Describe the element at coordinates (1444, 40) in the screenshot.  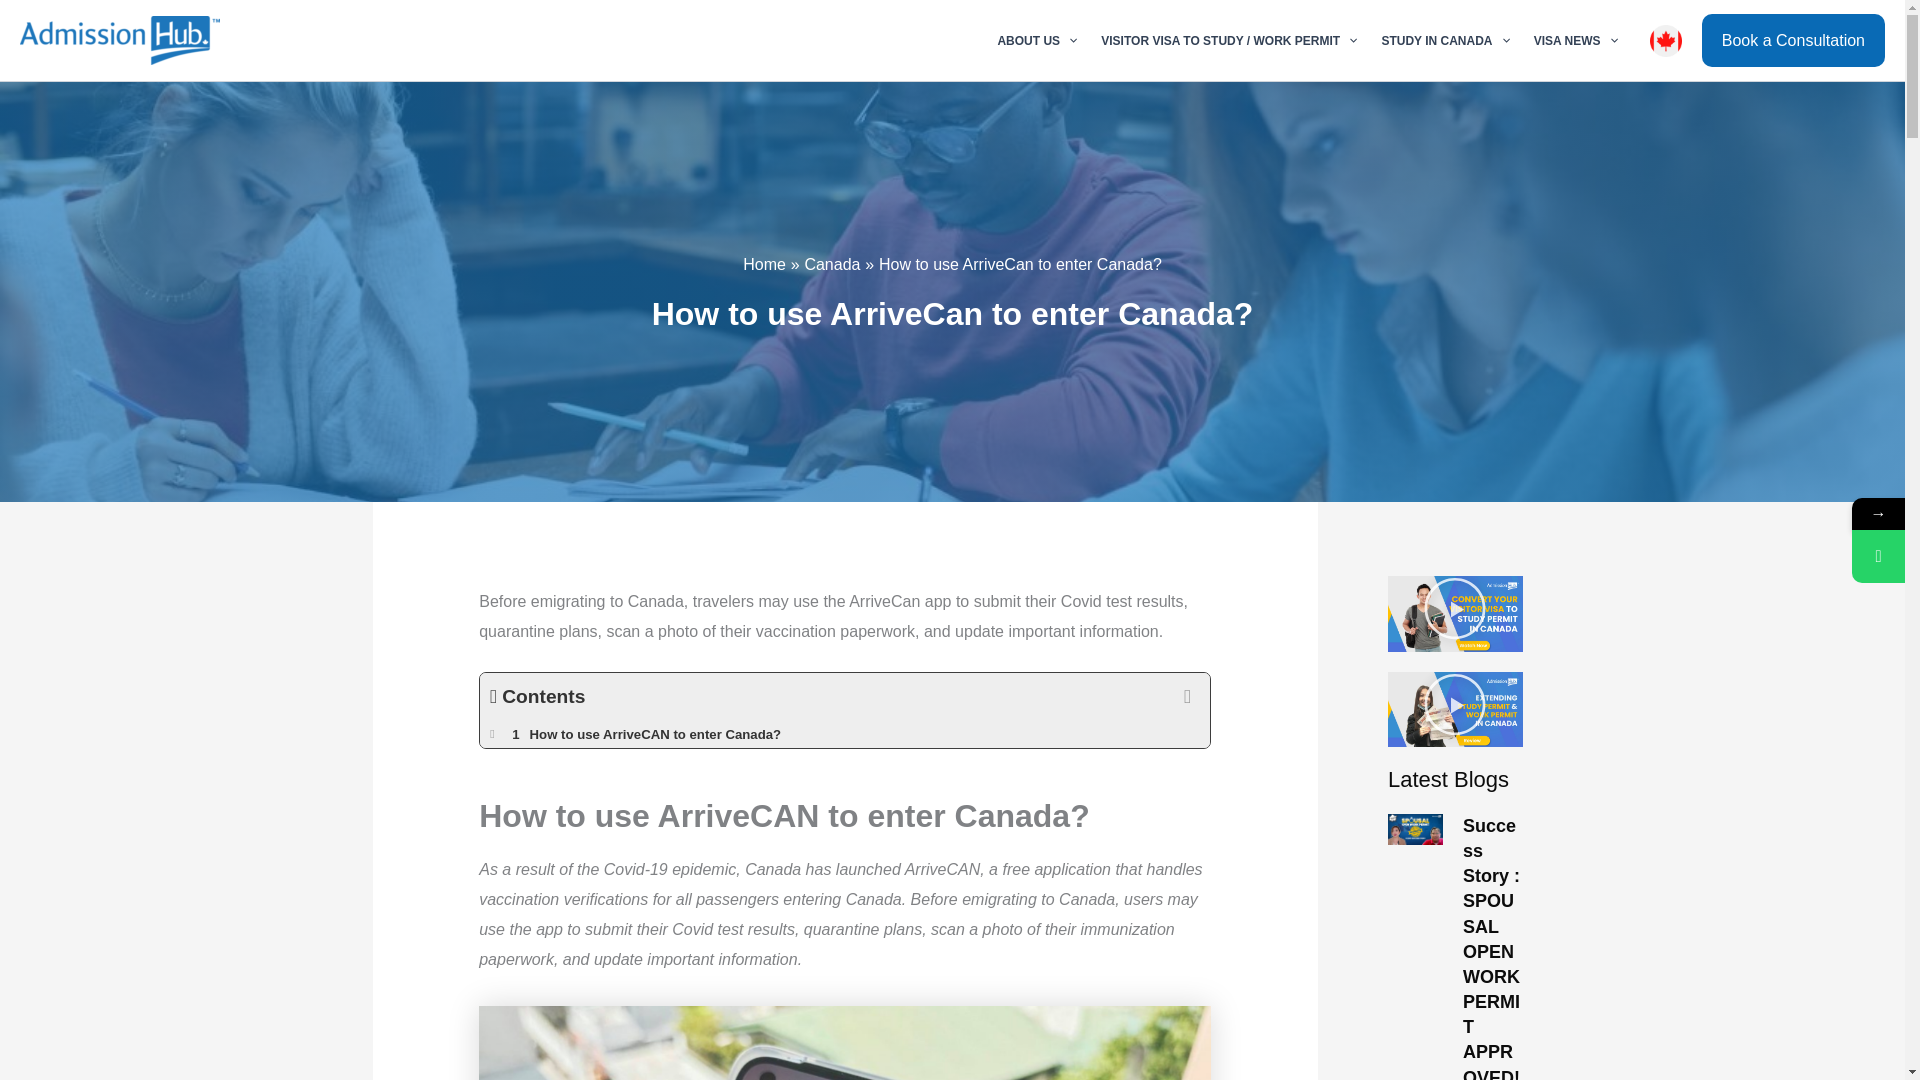
I see `STUDY IN CANADA` at that location.